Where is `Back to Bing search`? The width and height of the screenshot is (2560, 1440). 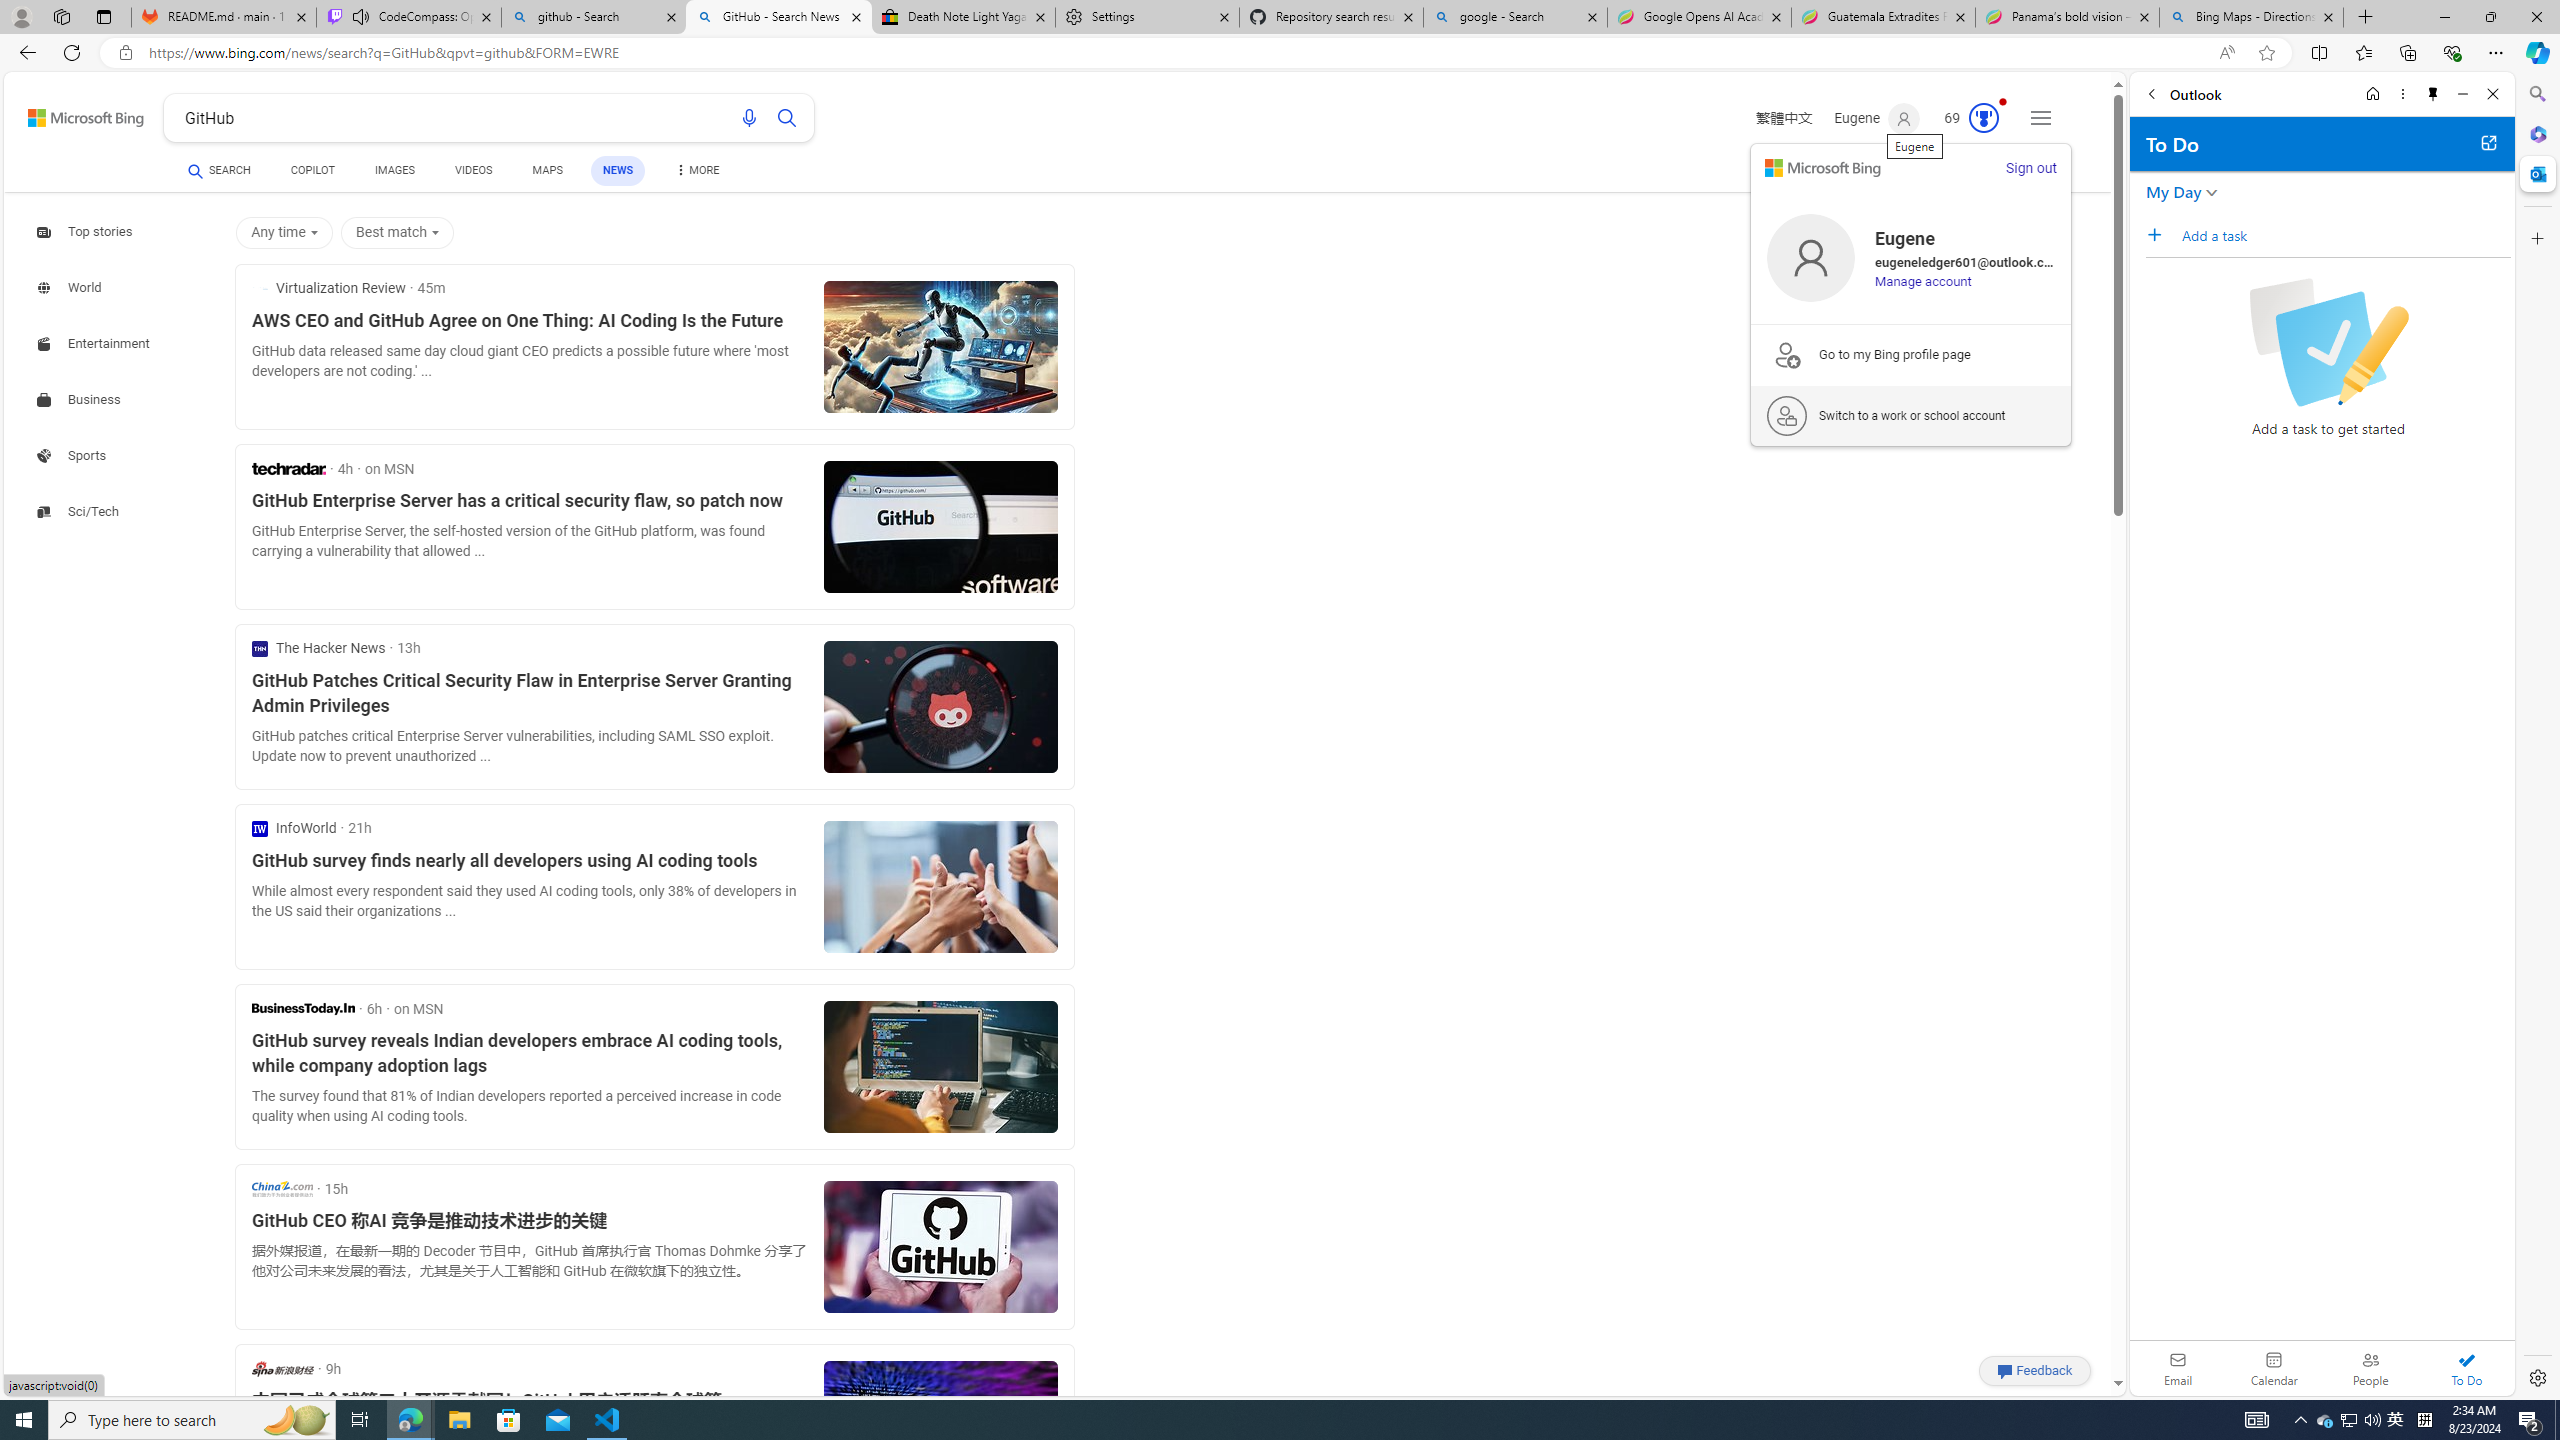 Back to Bing search is located at coordinates (74, 113).